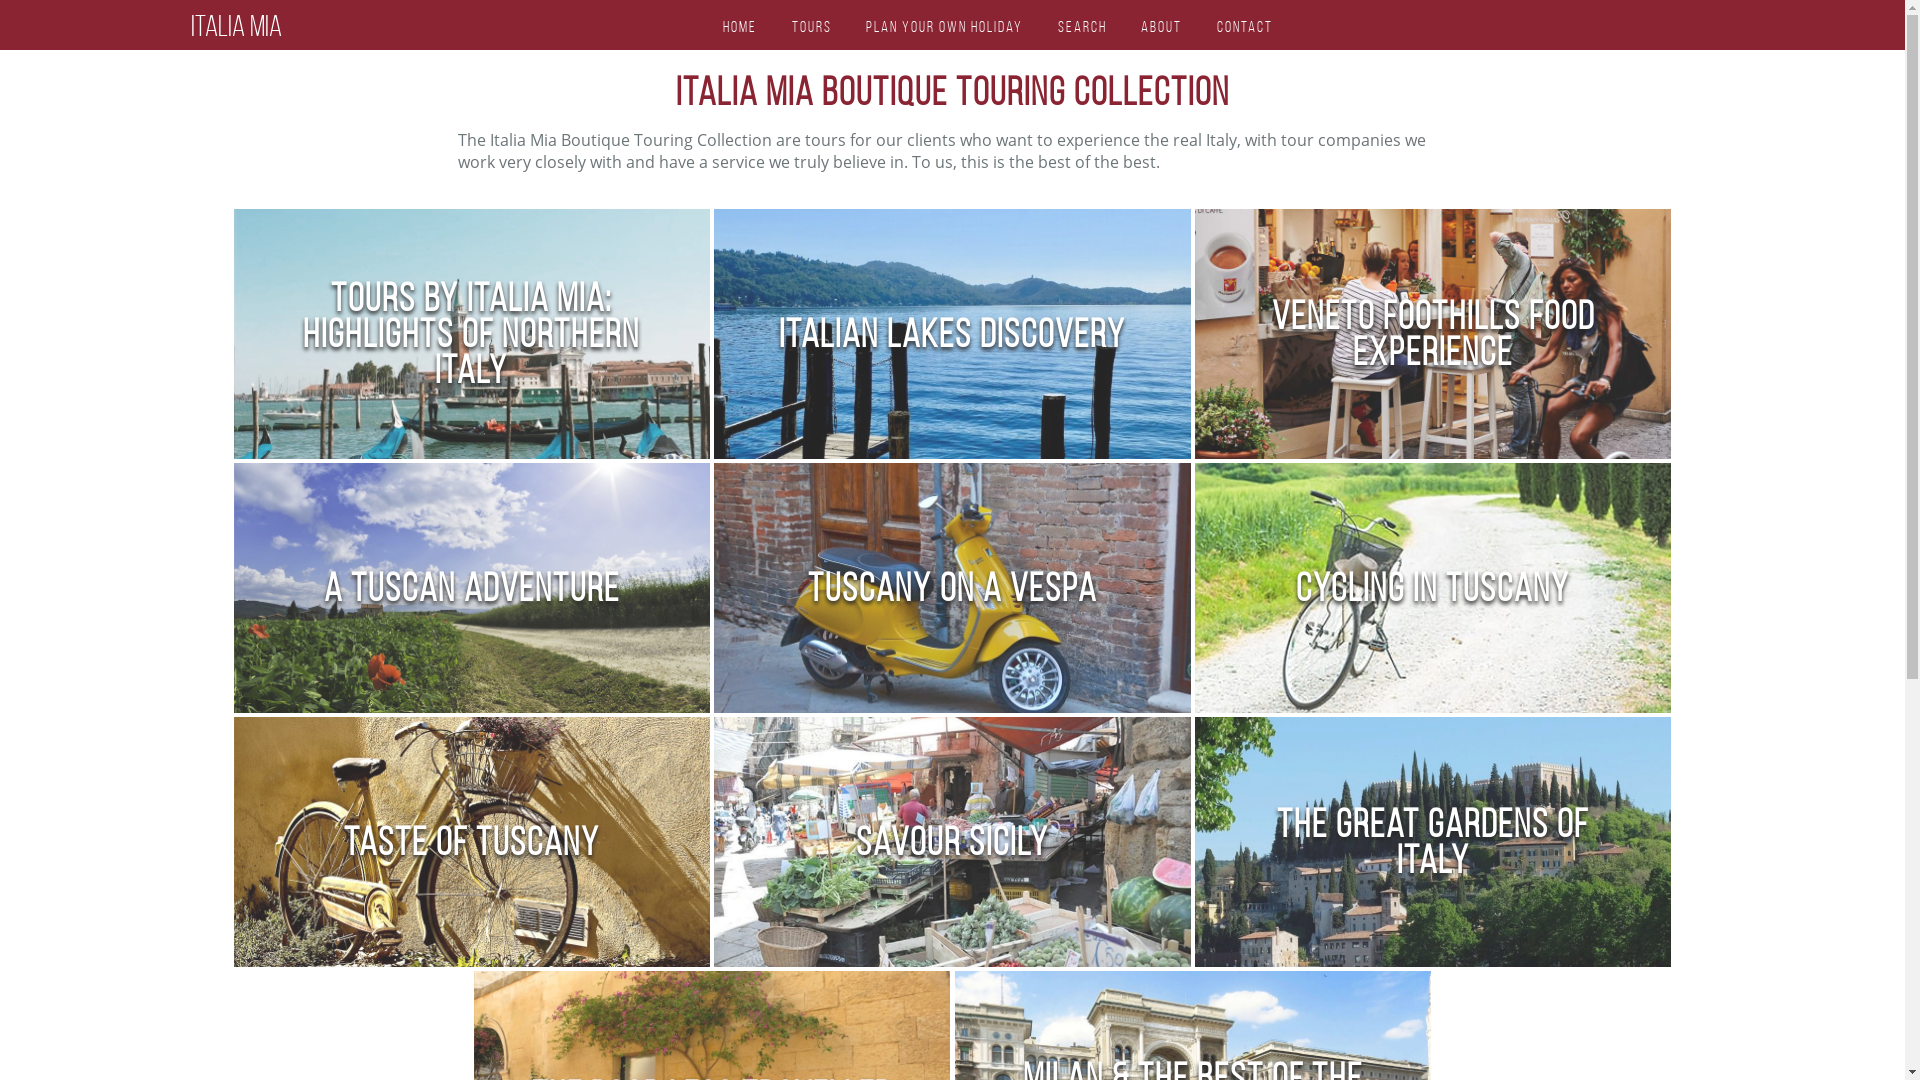 The image size is (1920, 1080). I want to click on Contact, so click(1245, 26).